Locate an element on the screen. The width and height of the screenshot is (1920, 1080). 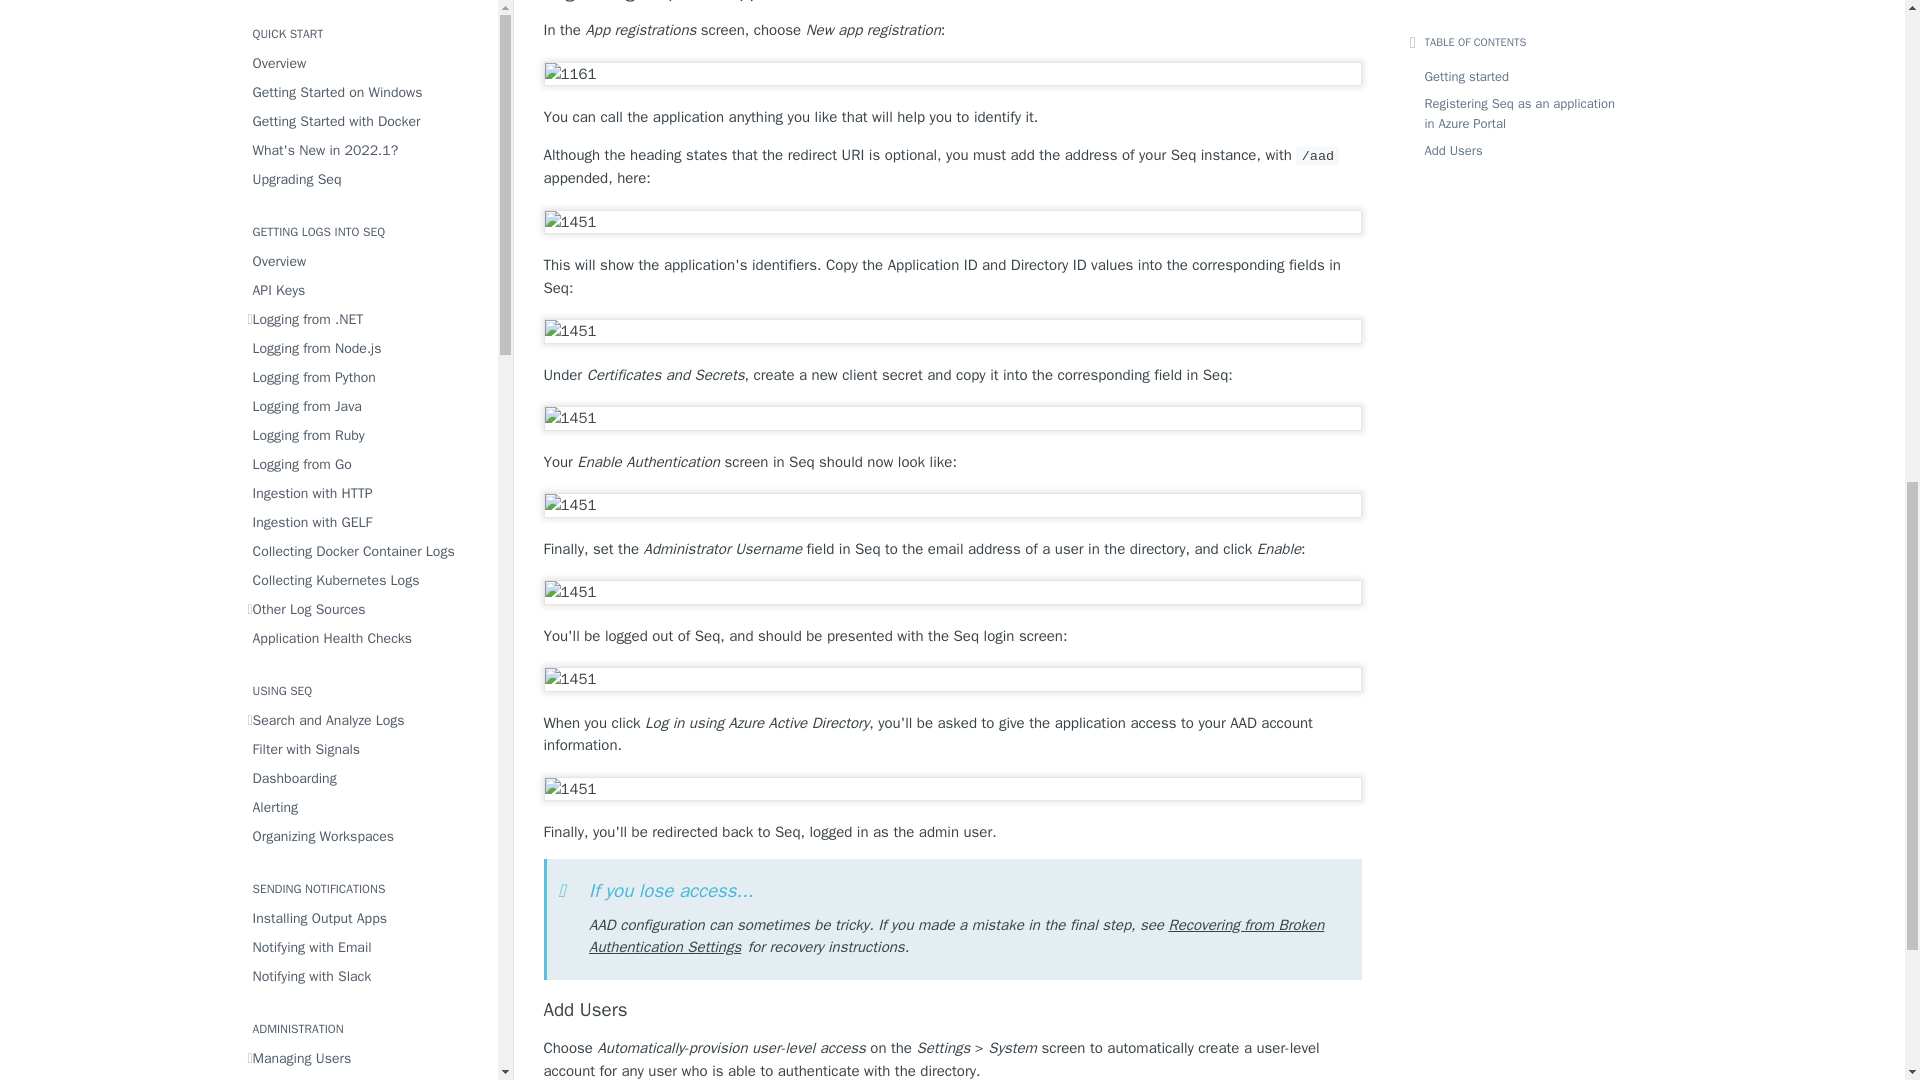
AAD-NewAppRegistration.png is located at coordinates (951, 74).